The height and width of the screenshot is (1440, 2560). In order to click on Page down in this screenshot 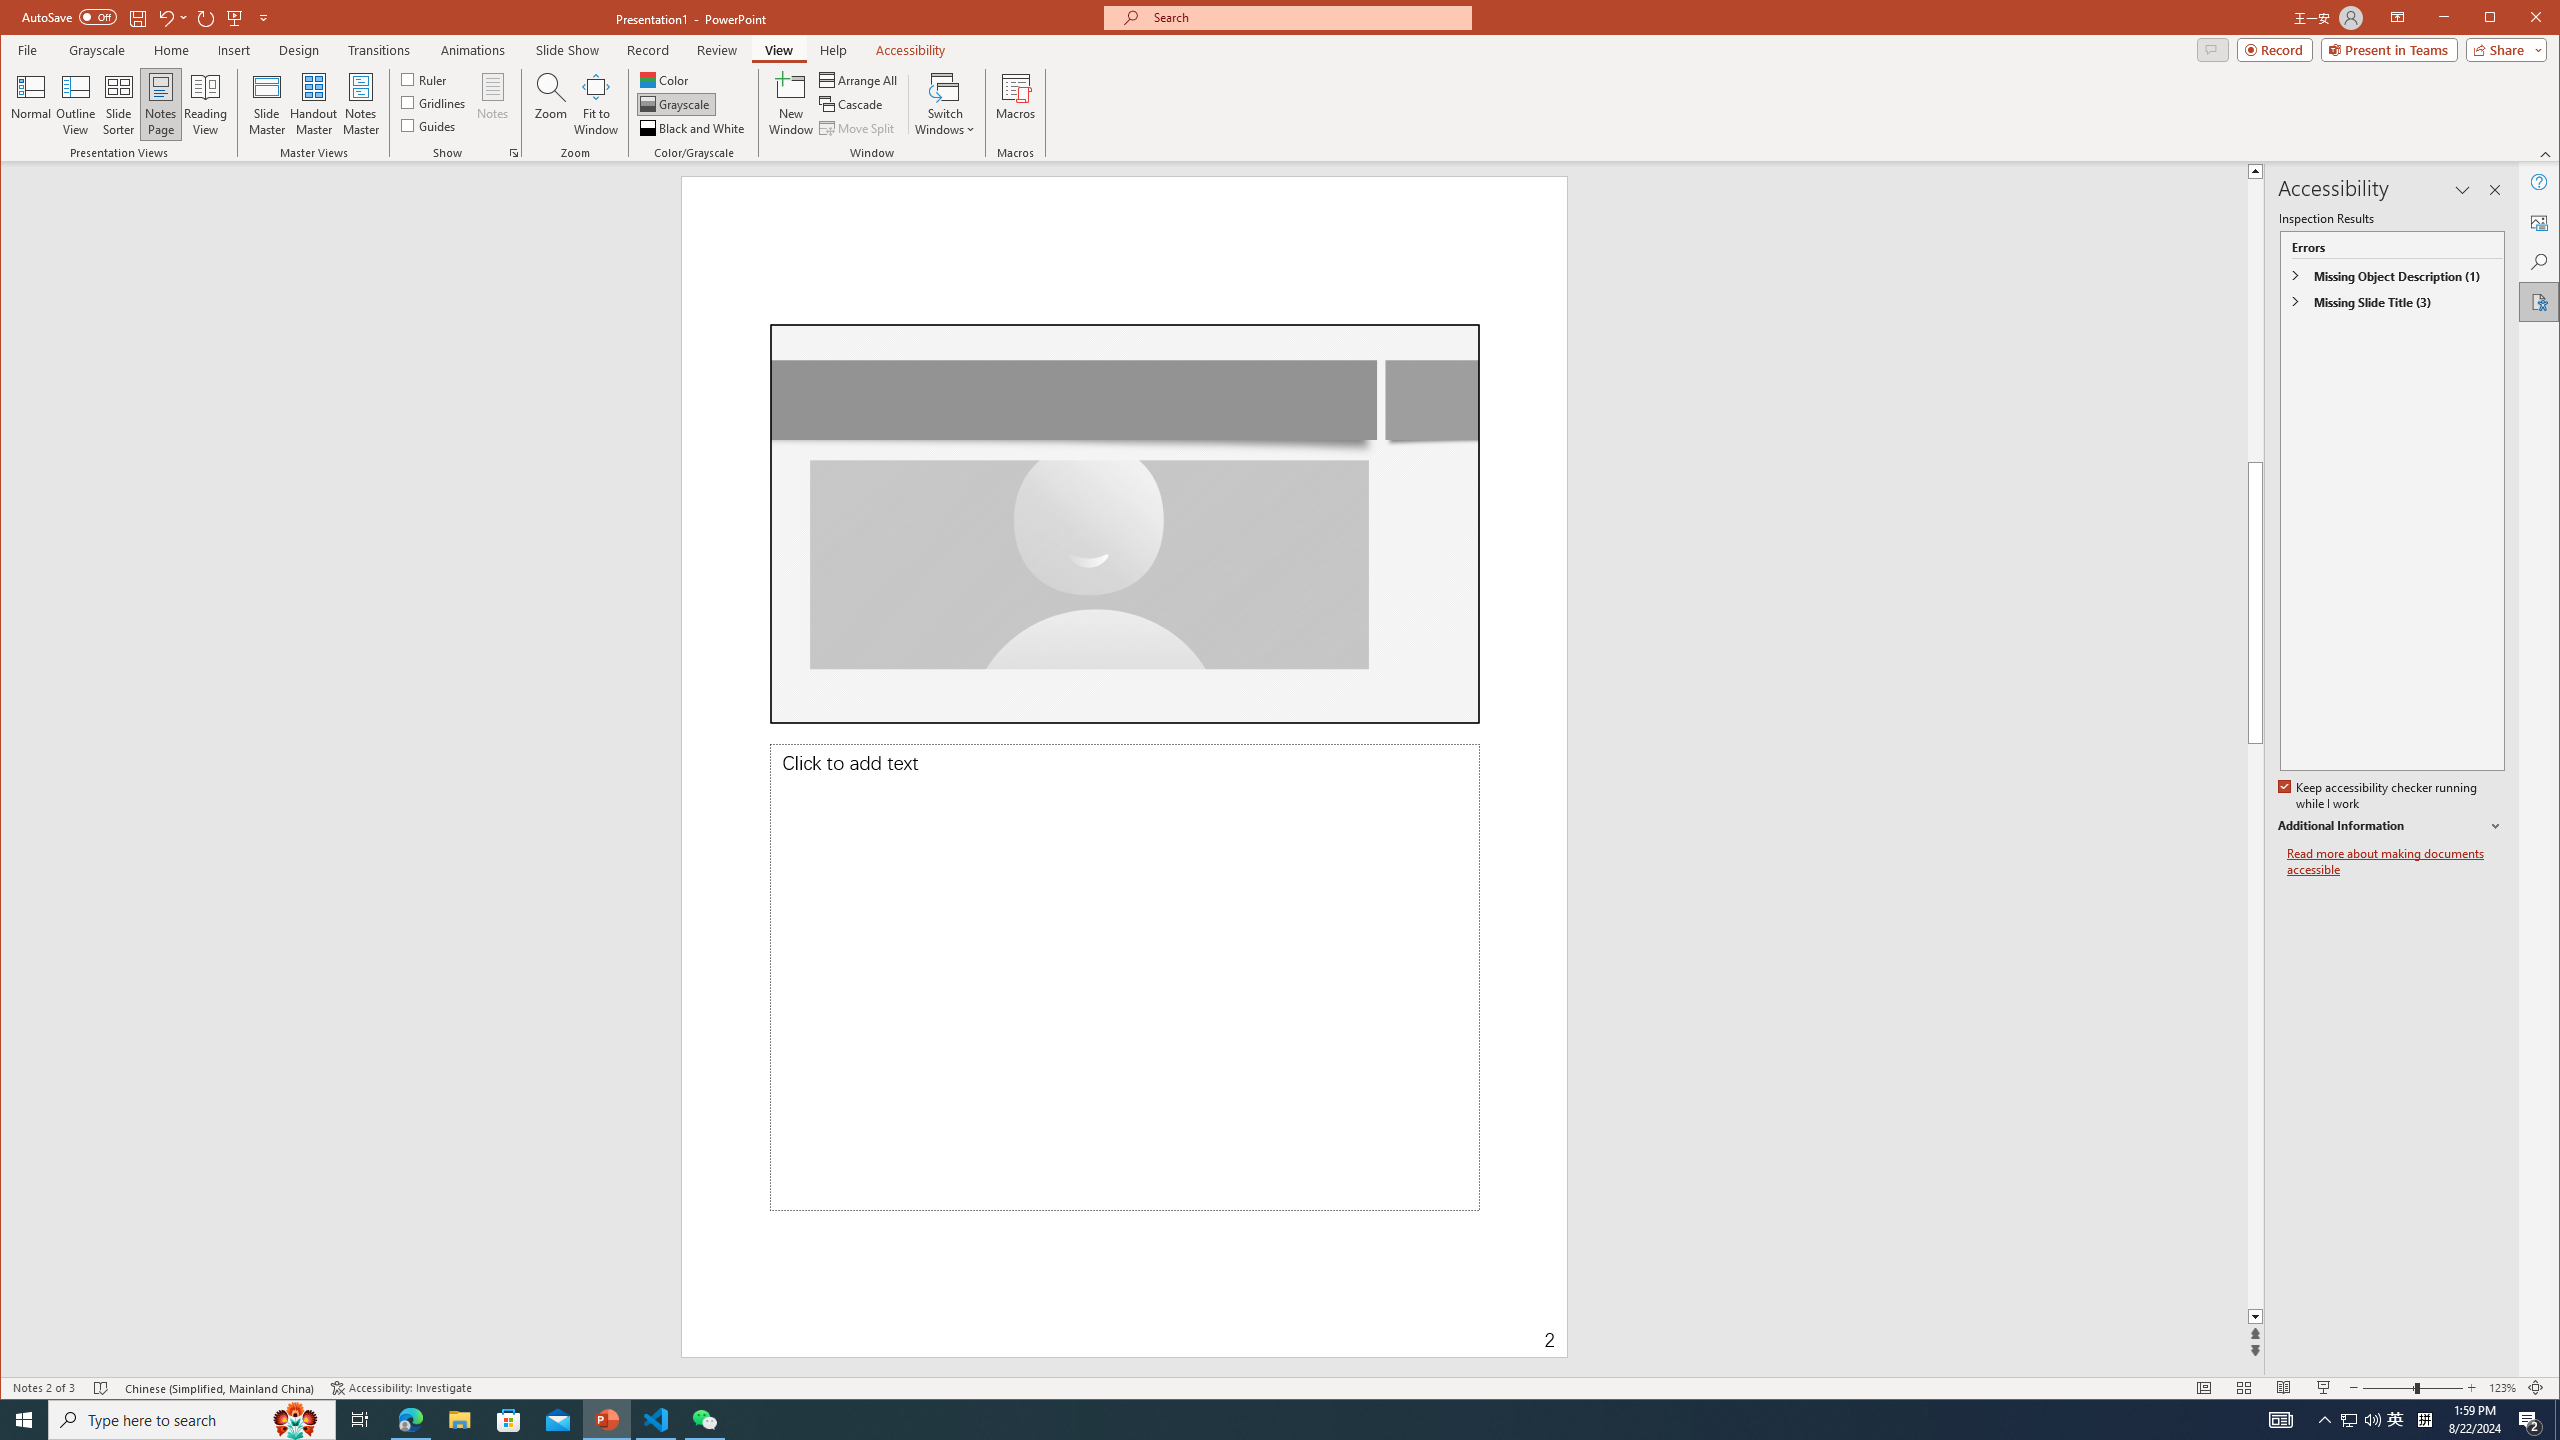, I will do `click(2510, 1026)`.